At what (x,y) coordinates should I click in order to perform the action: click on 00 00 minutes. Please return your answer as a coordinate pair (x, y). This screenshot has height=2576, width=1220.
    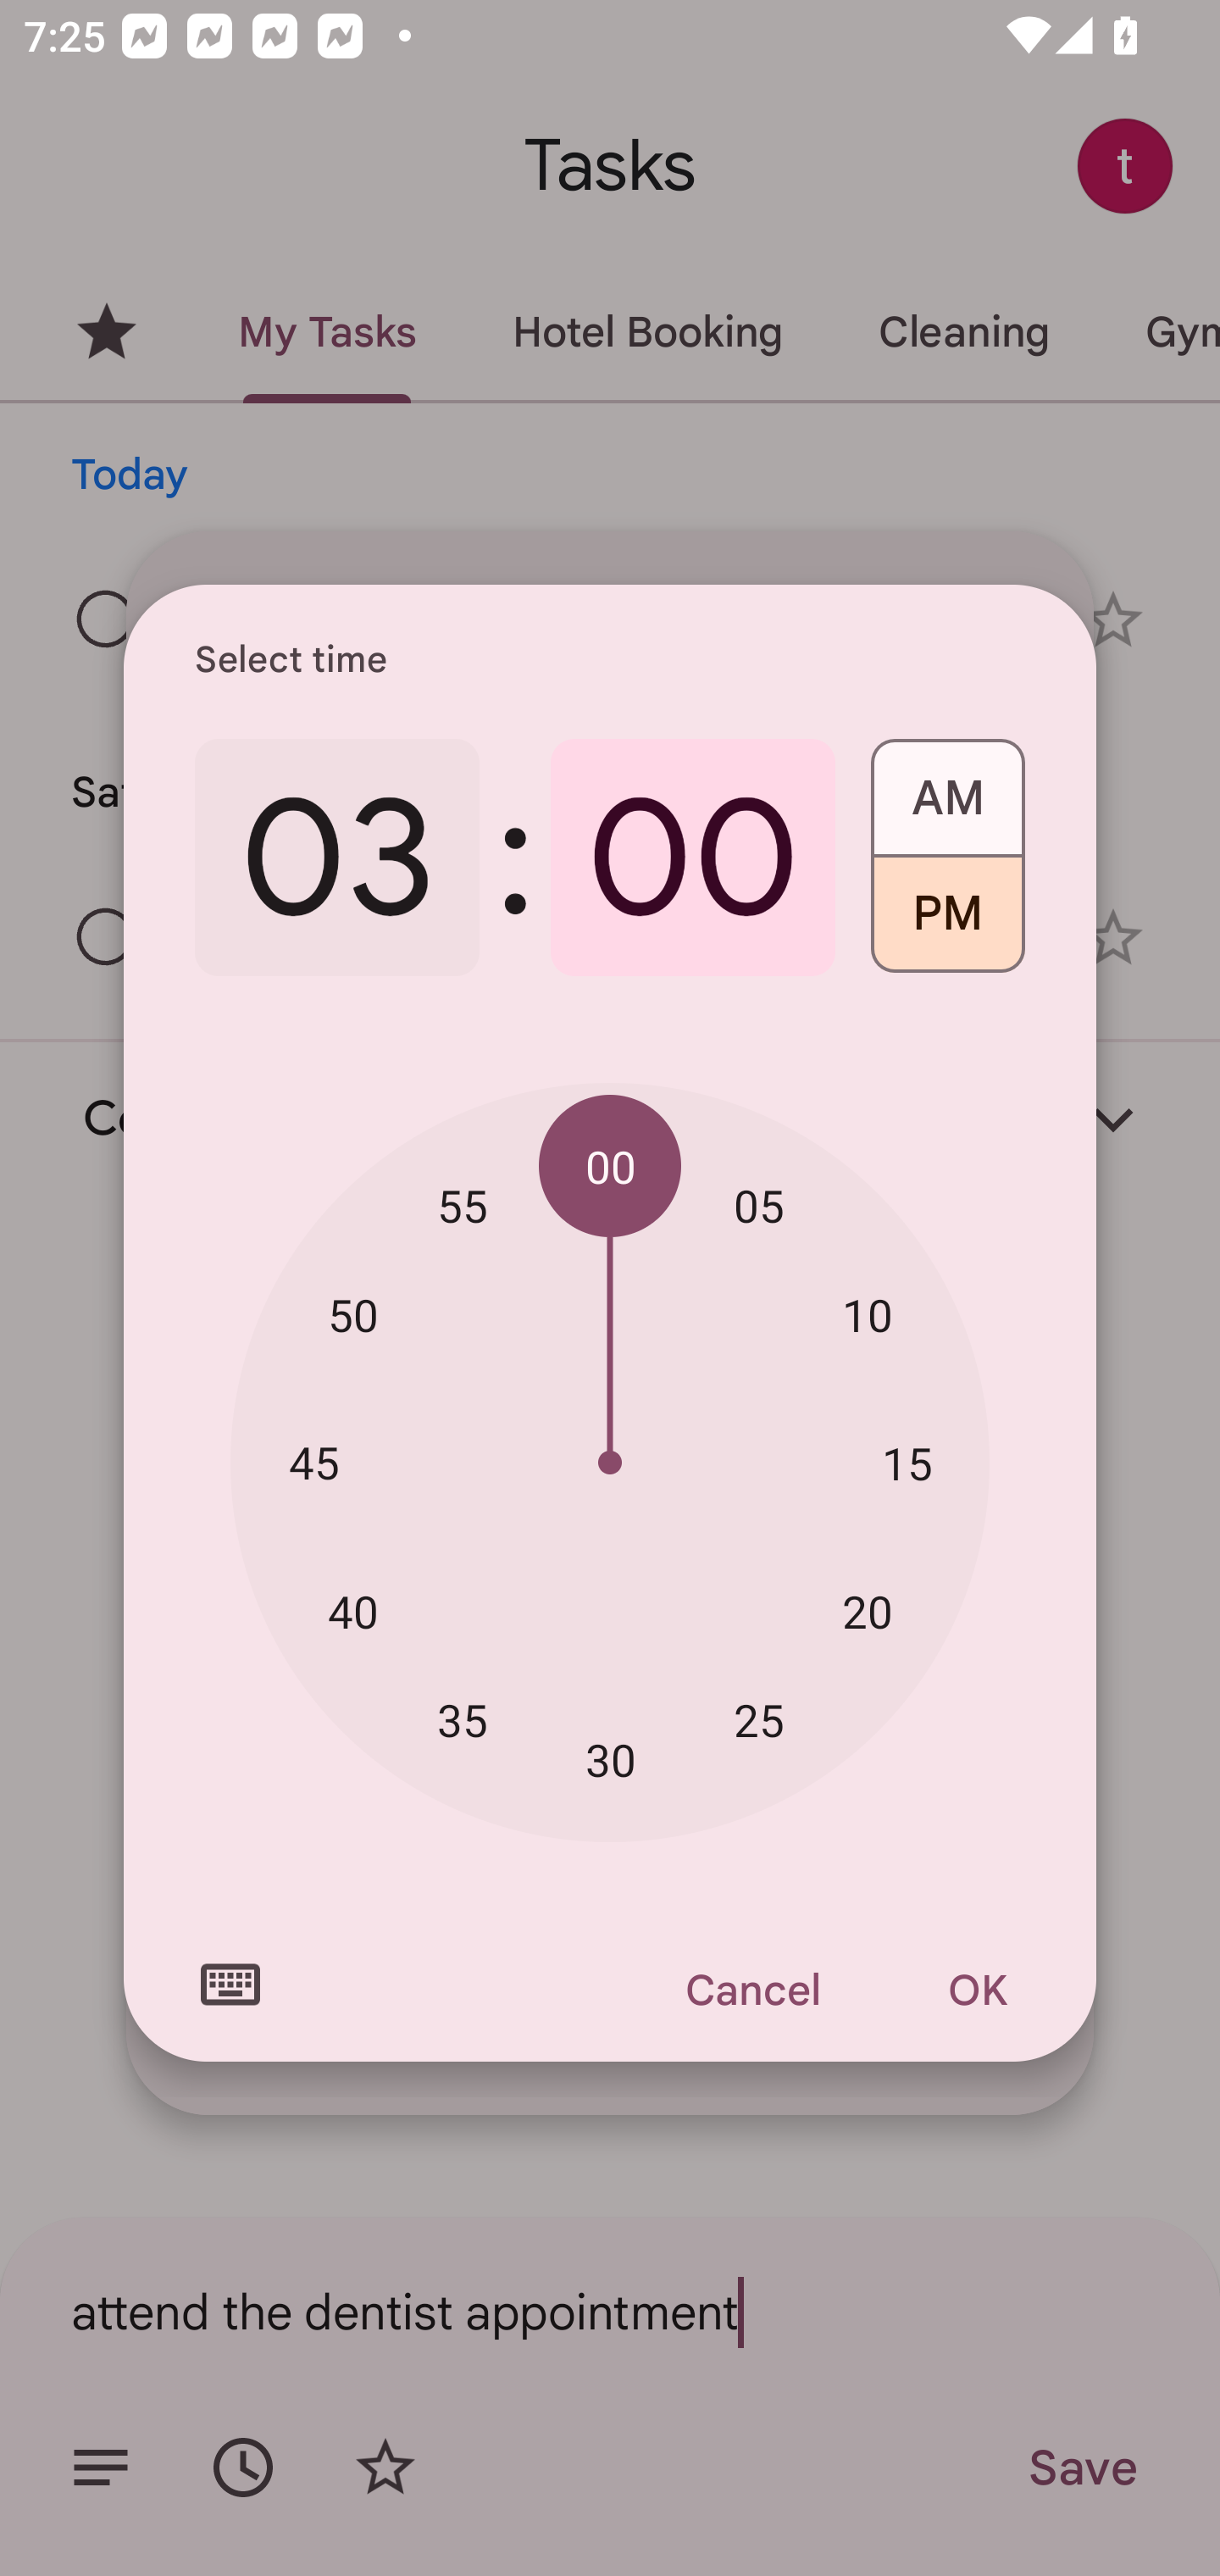
    Looking at the image, I should click on (610, 1167).